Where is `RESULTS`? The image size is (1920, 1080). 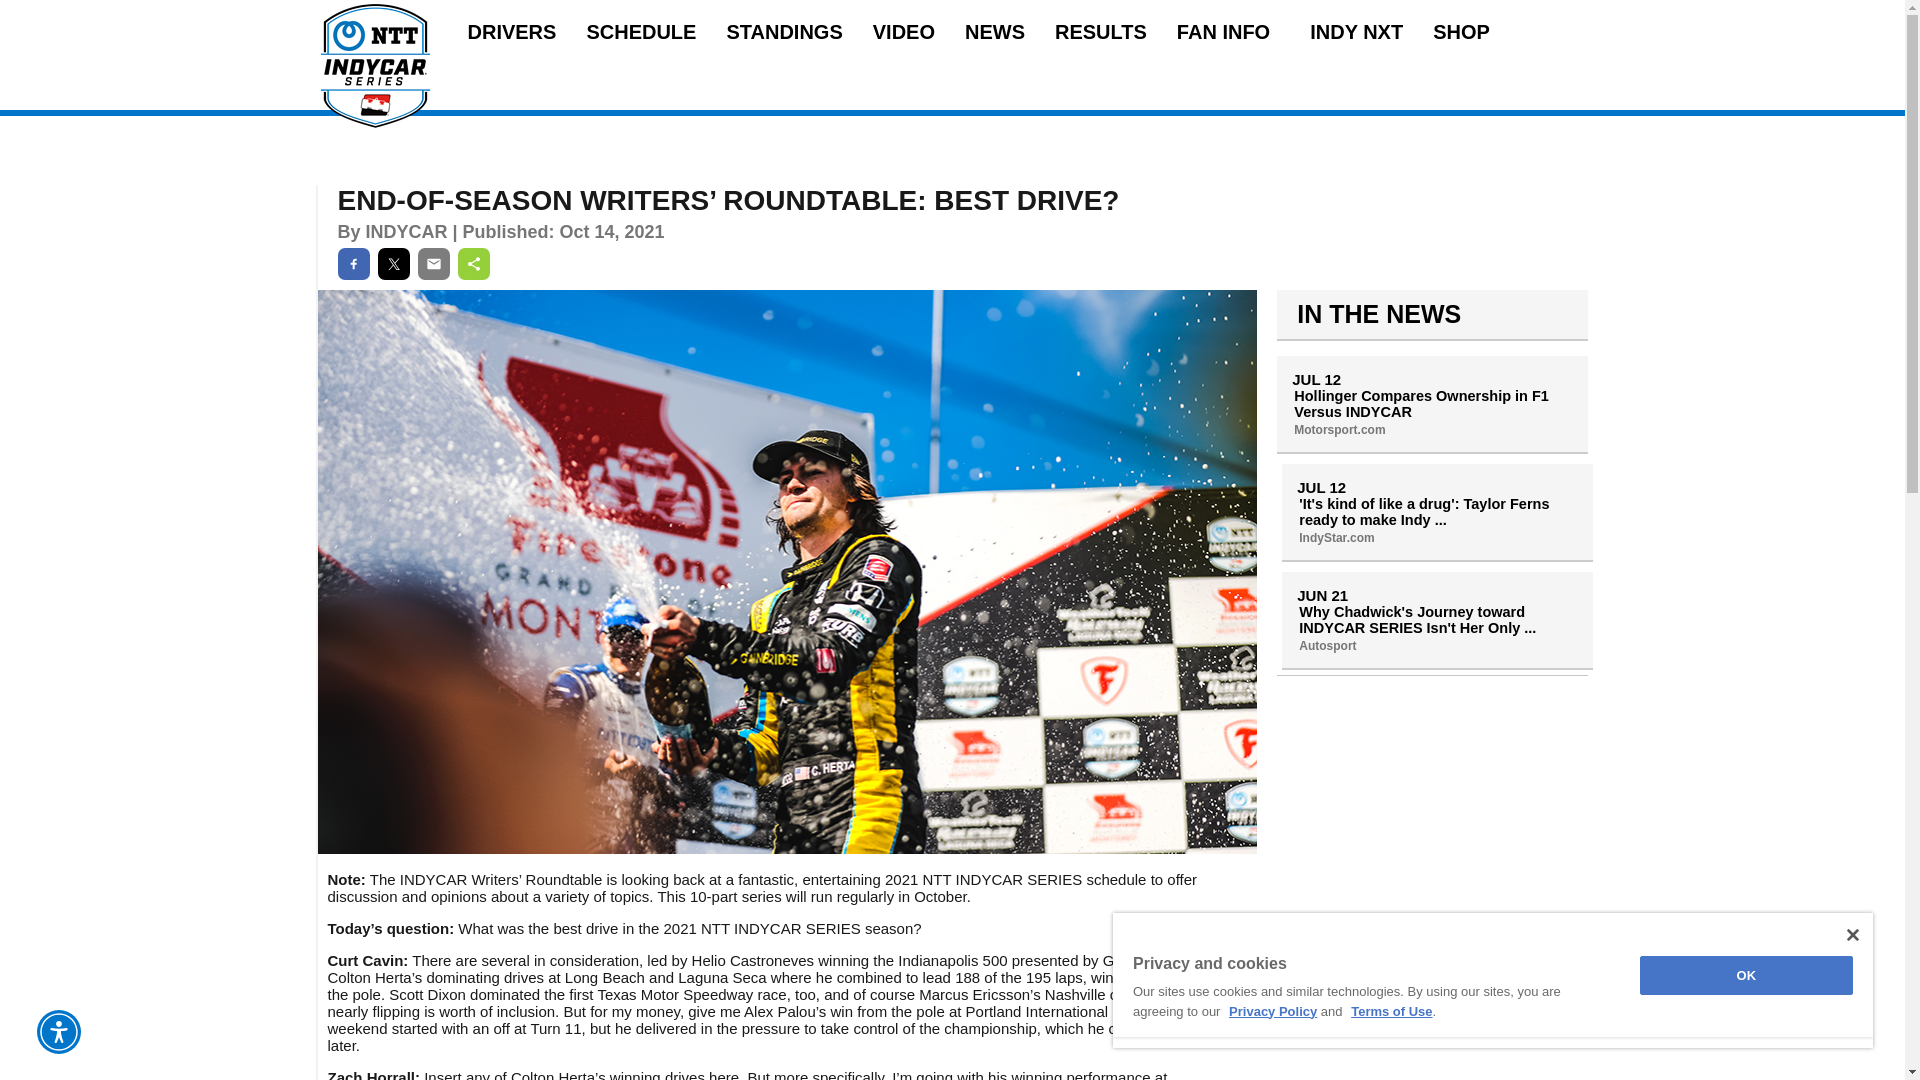 RESULTS is located at coordinates (1100, 32).